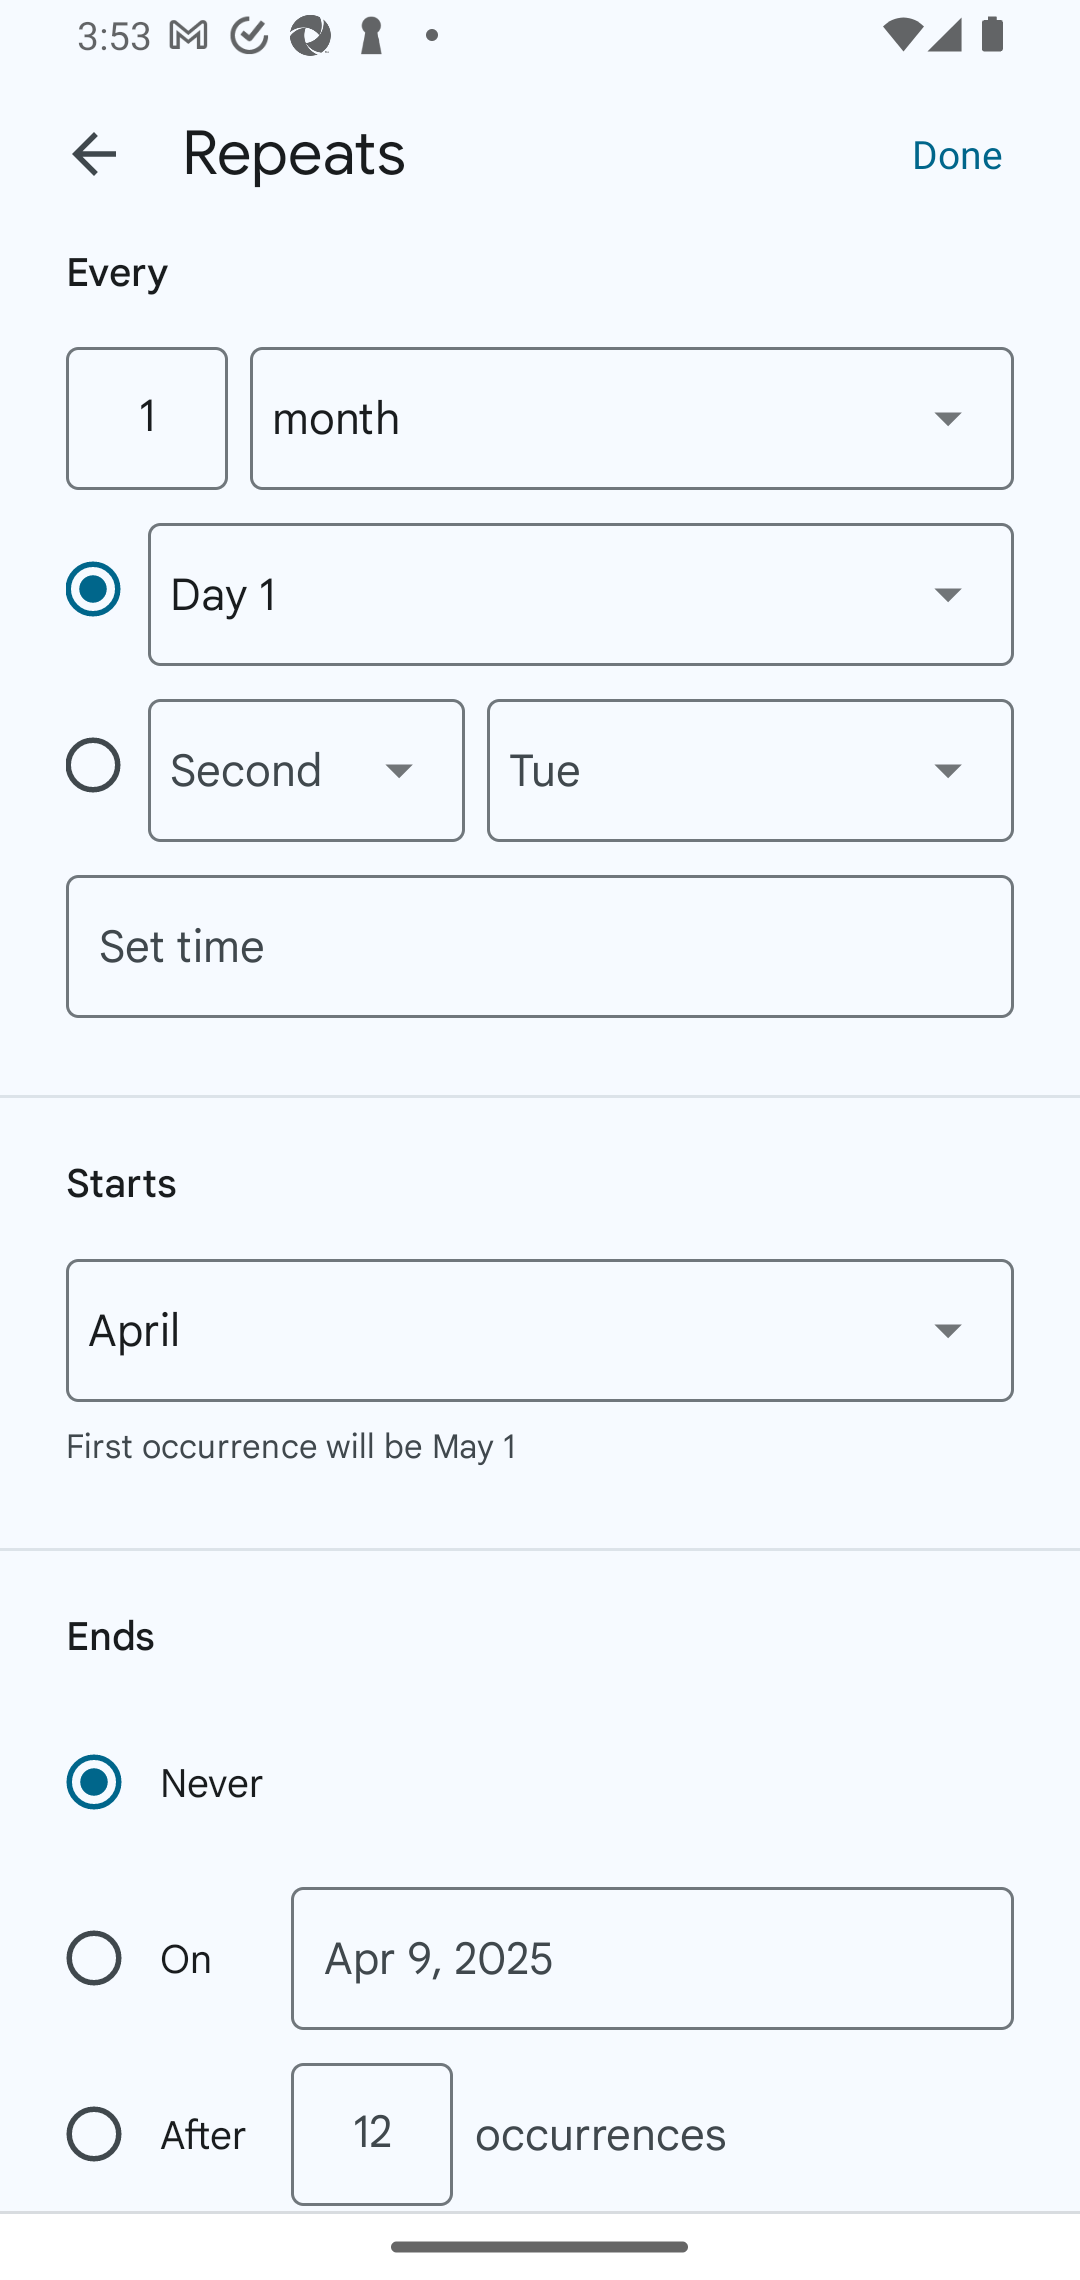 Image resolution: width=1080 pixels, height=2280 pixels. I want to click on Done, so click(957, 153).